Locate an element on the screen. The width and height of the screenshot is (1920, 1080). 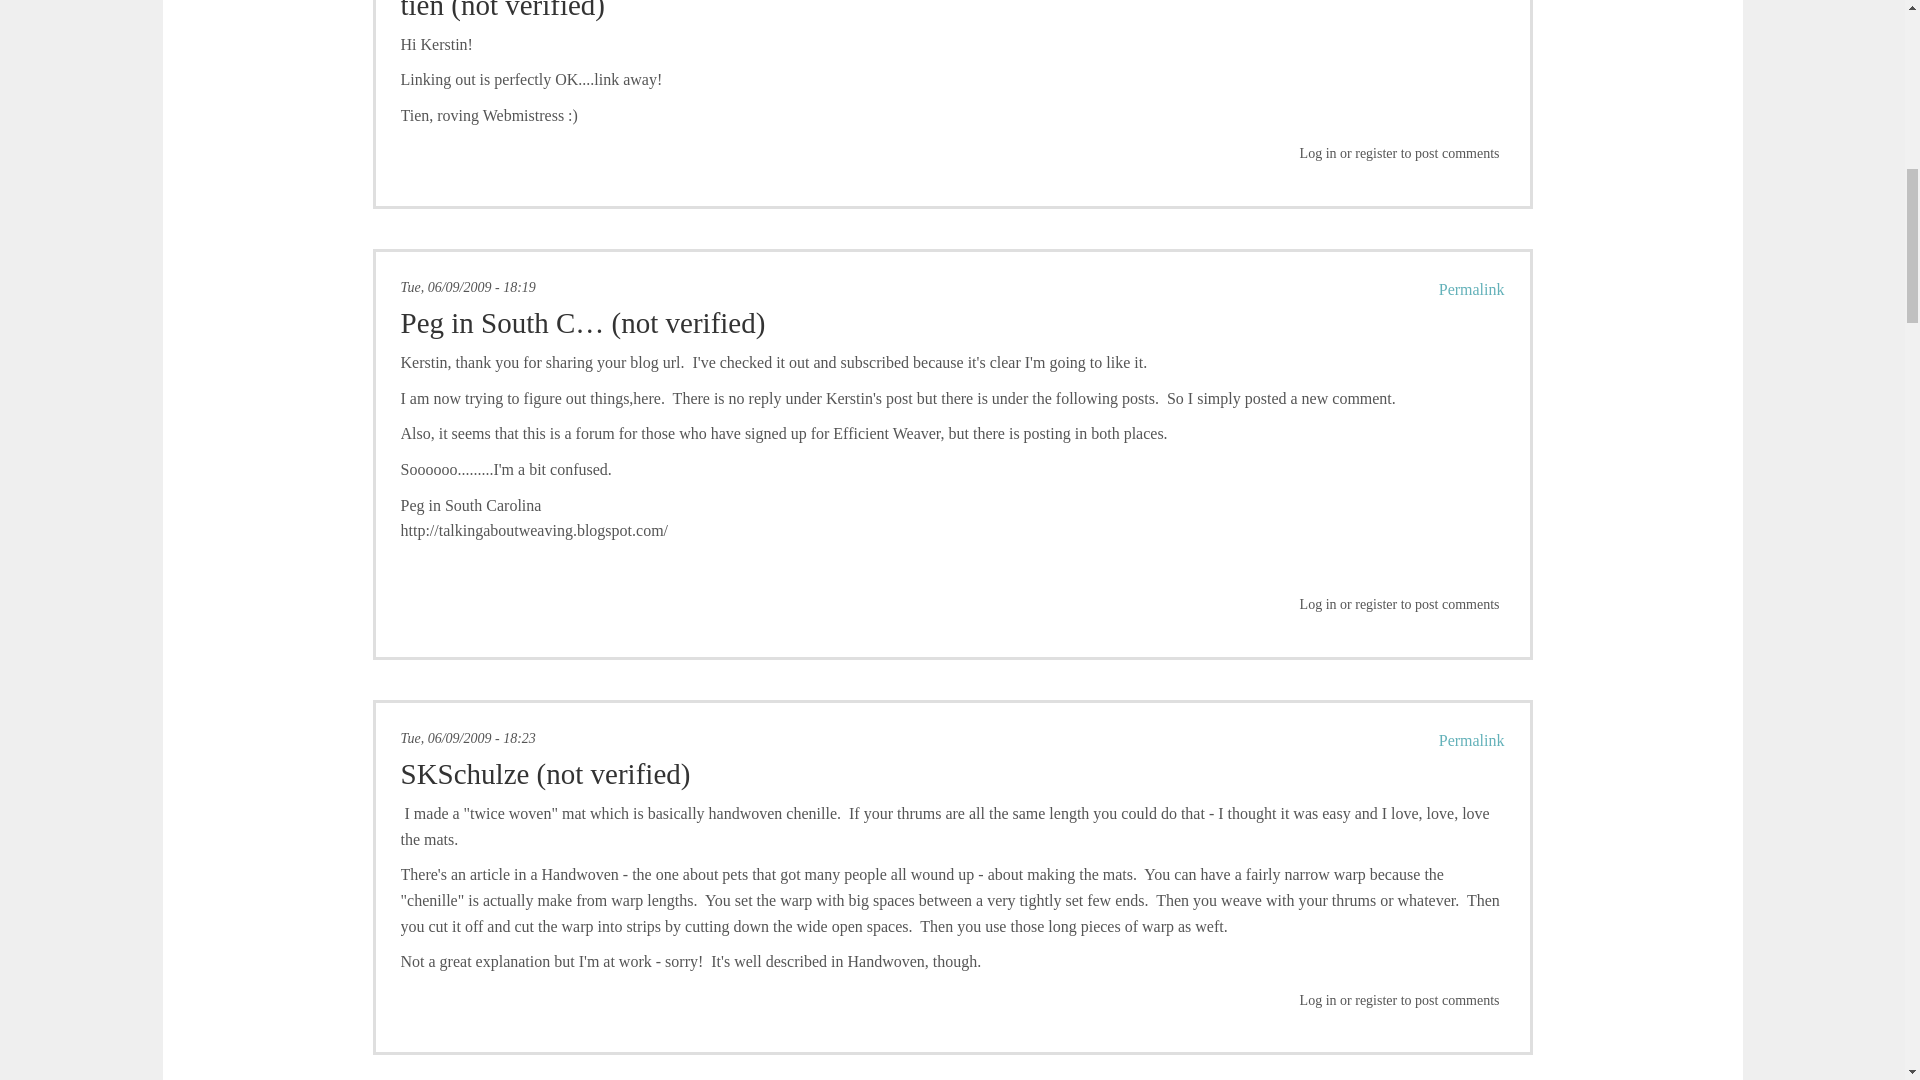
Permalink is located at coordinates (1472, 740).